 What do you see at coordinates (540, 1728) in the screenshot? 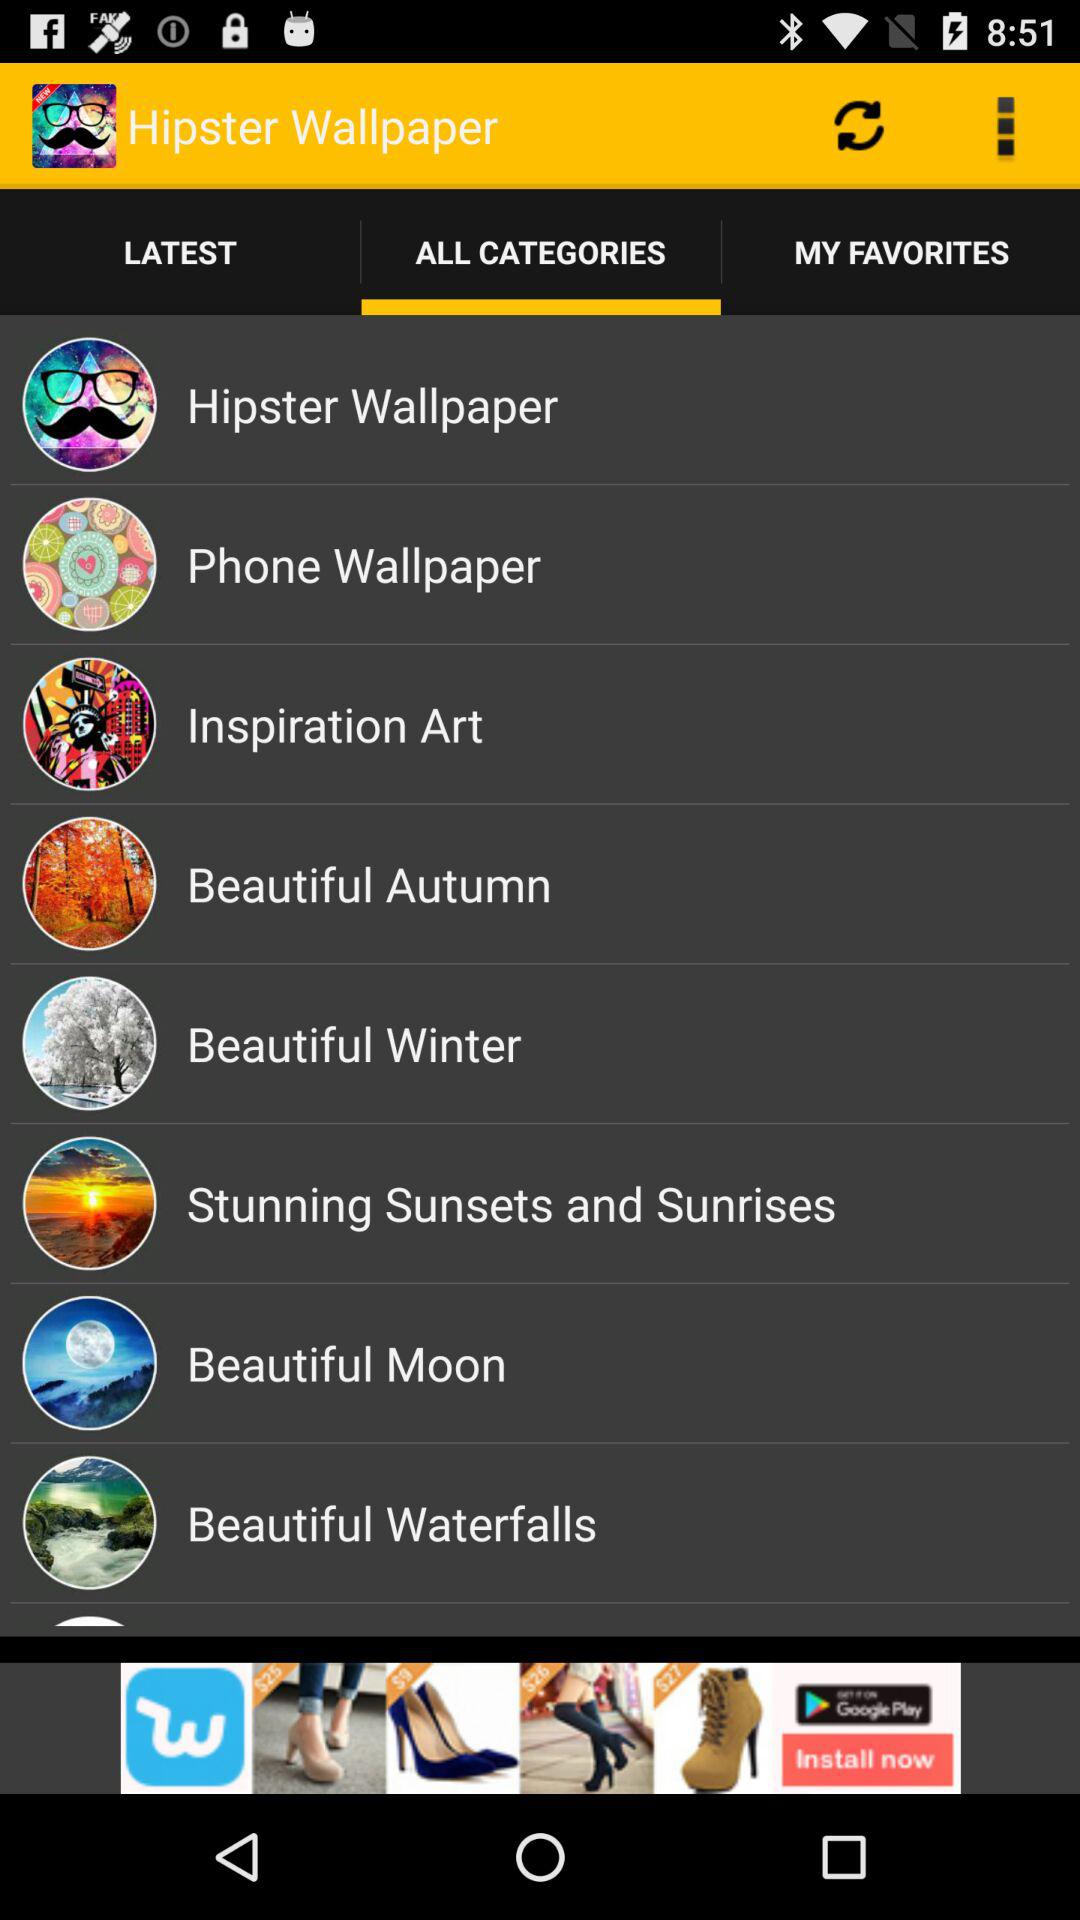
I see `advertisement the article` at bounding box center [540, 1728].